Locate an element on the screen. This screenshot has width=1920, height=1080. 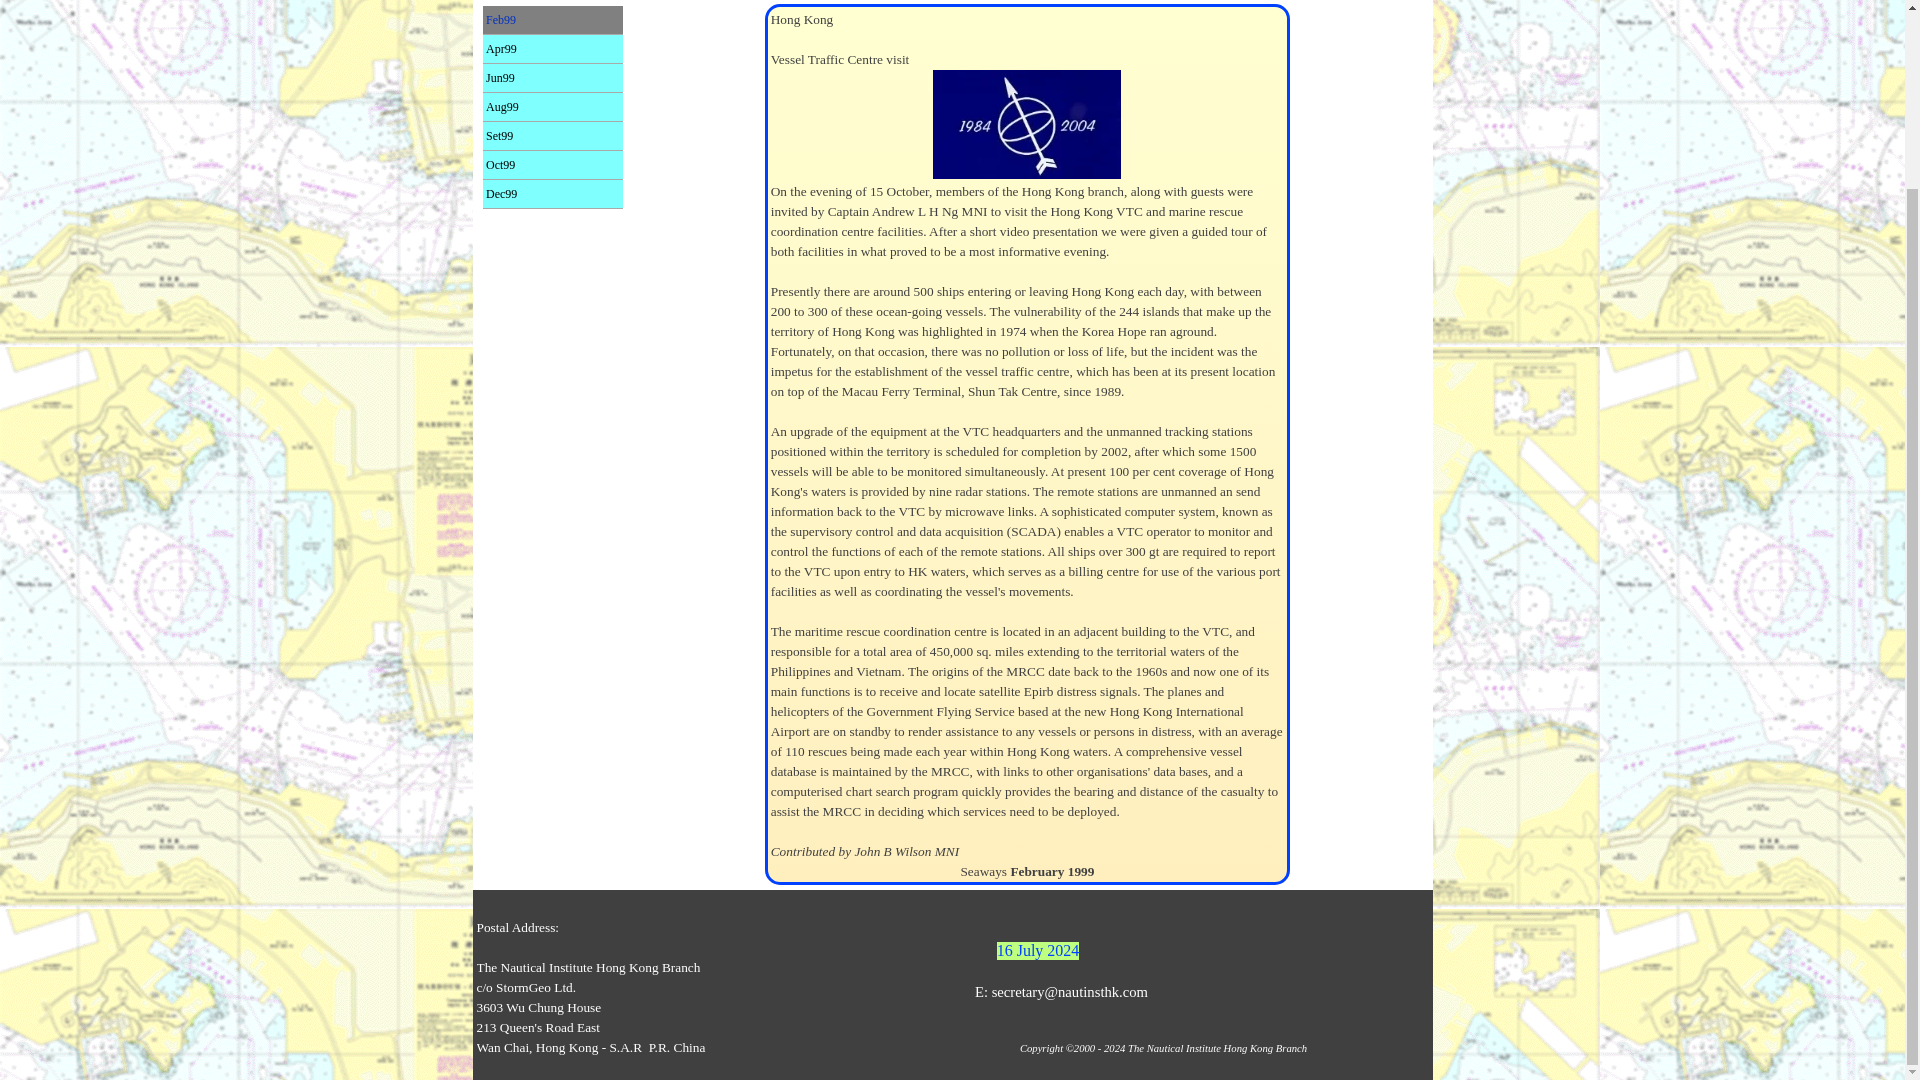
Aug99 is located at coordinates (552, 106).